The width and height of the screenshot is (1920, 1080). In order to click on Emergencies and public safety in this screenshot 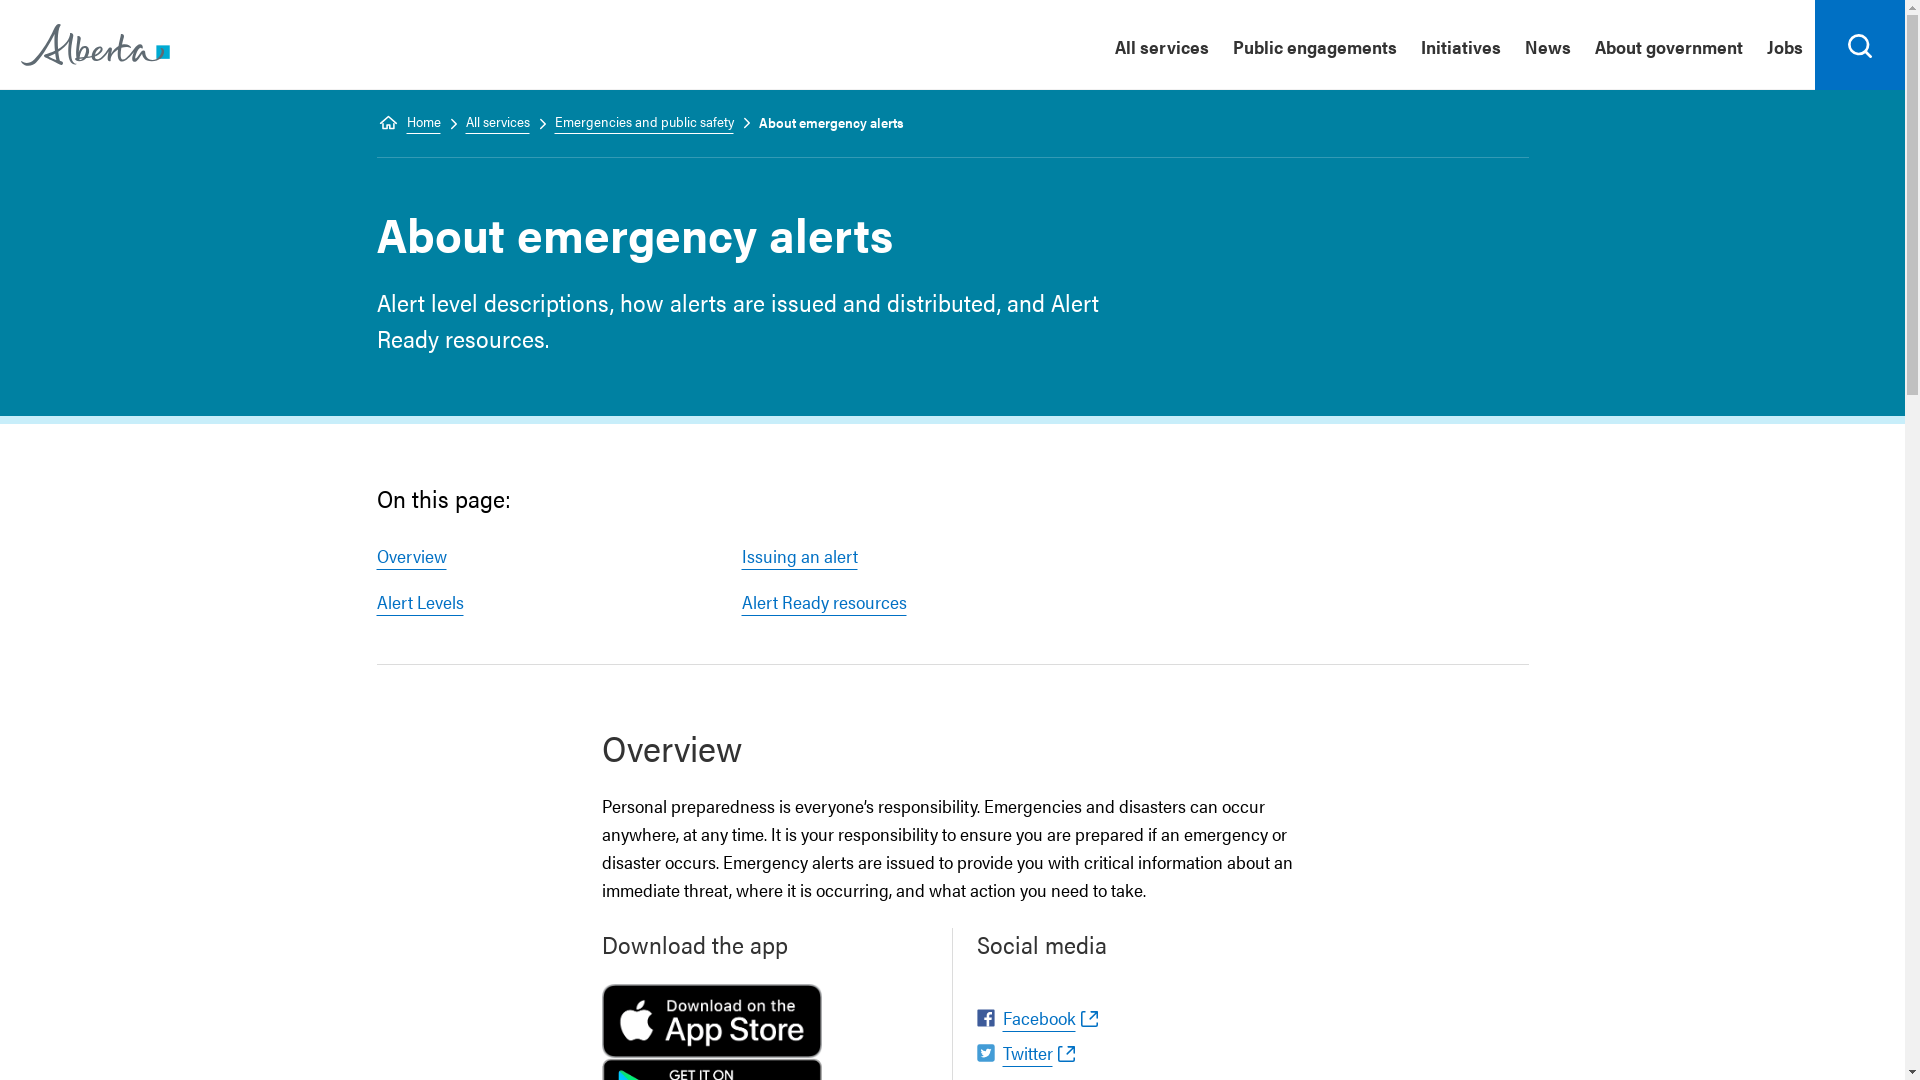, I will do `click(634, 122)`.